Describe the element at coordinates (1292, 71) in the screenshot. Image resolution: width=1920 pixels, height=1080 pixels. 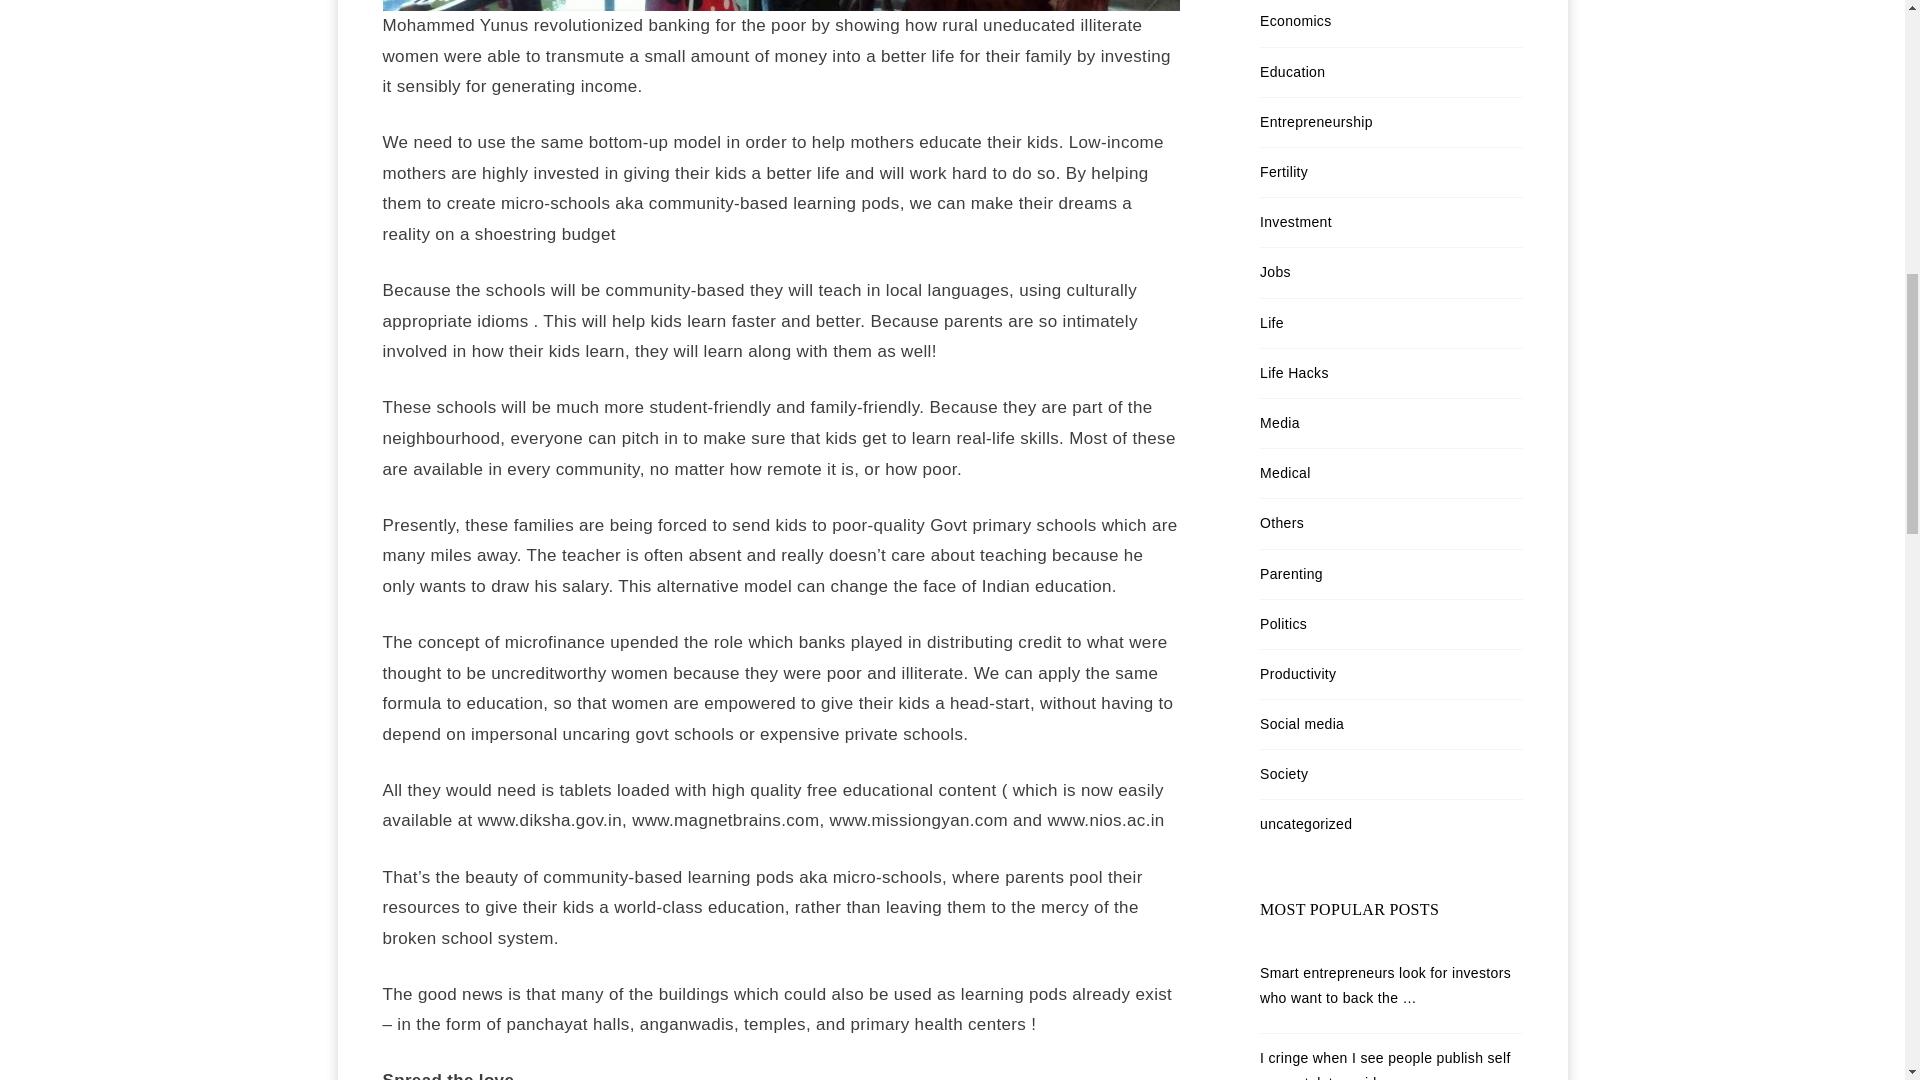
I see `Education` at that location.